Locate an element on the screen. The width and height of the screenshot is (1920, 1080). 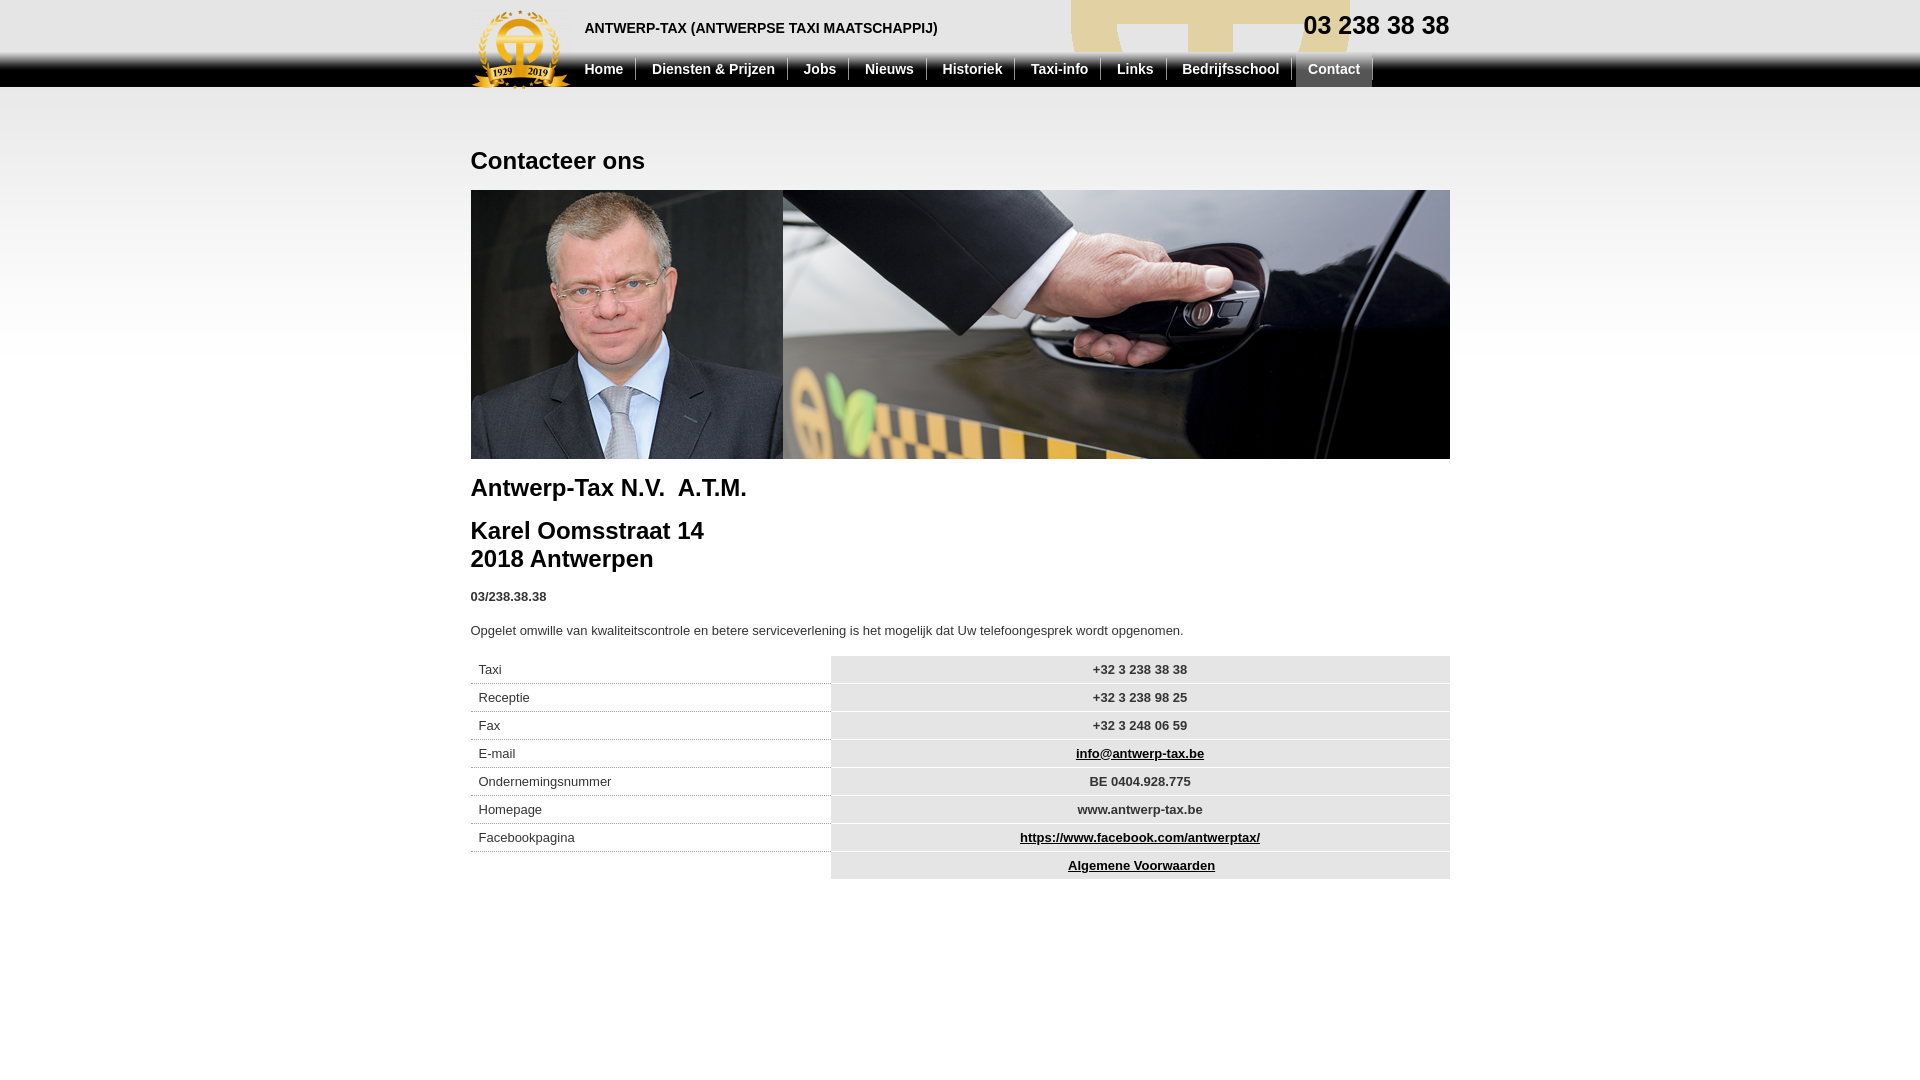
+32 is located at coordinates (1104, 698).